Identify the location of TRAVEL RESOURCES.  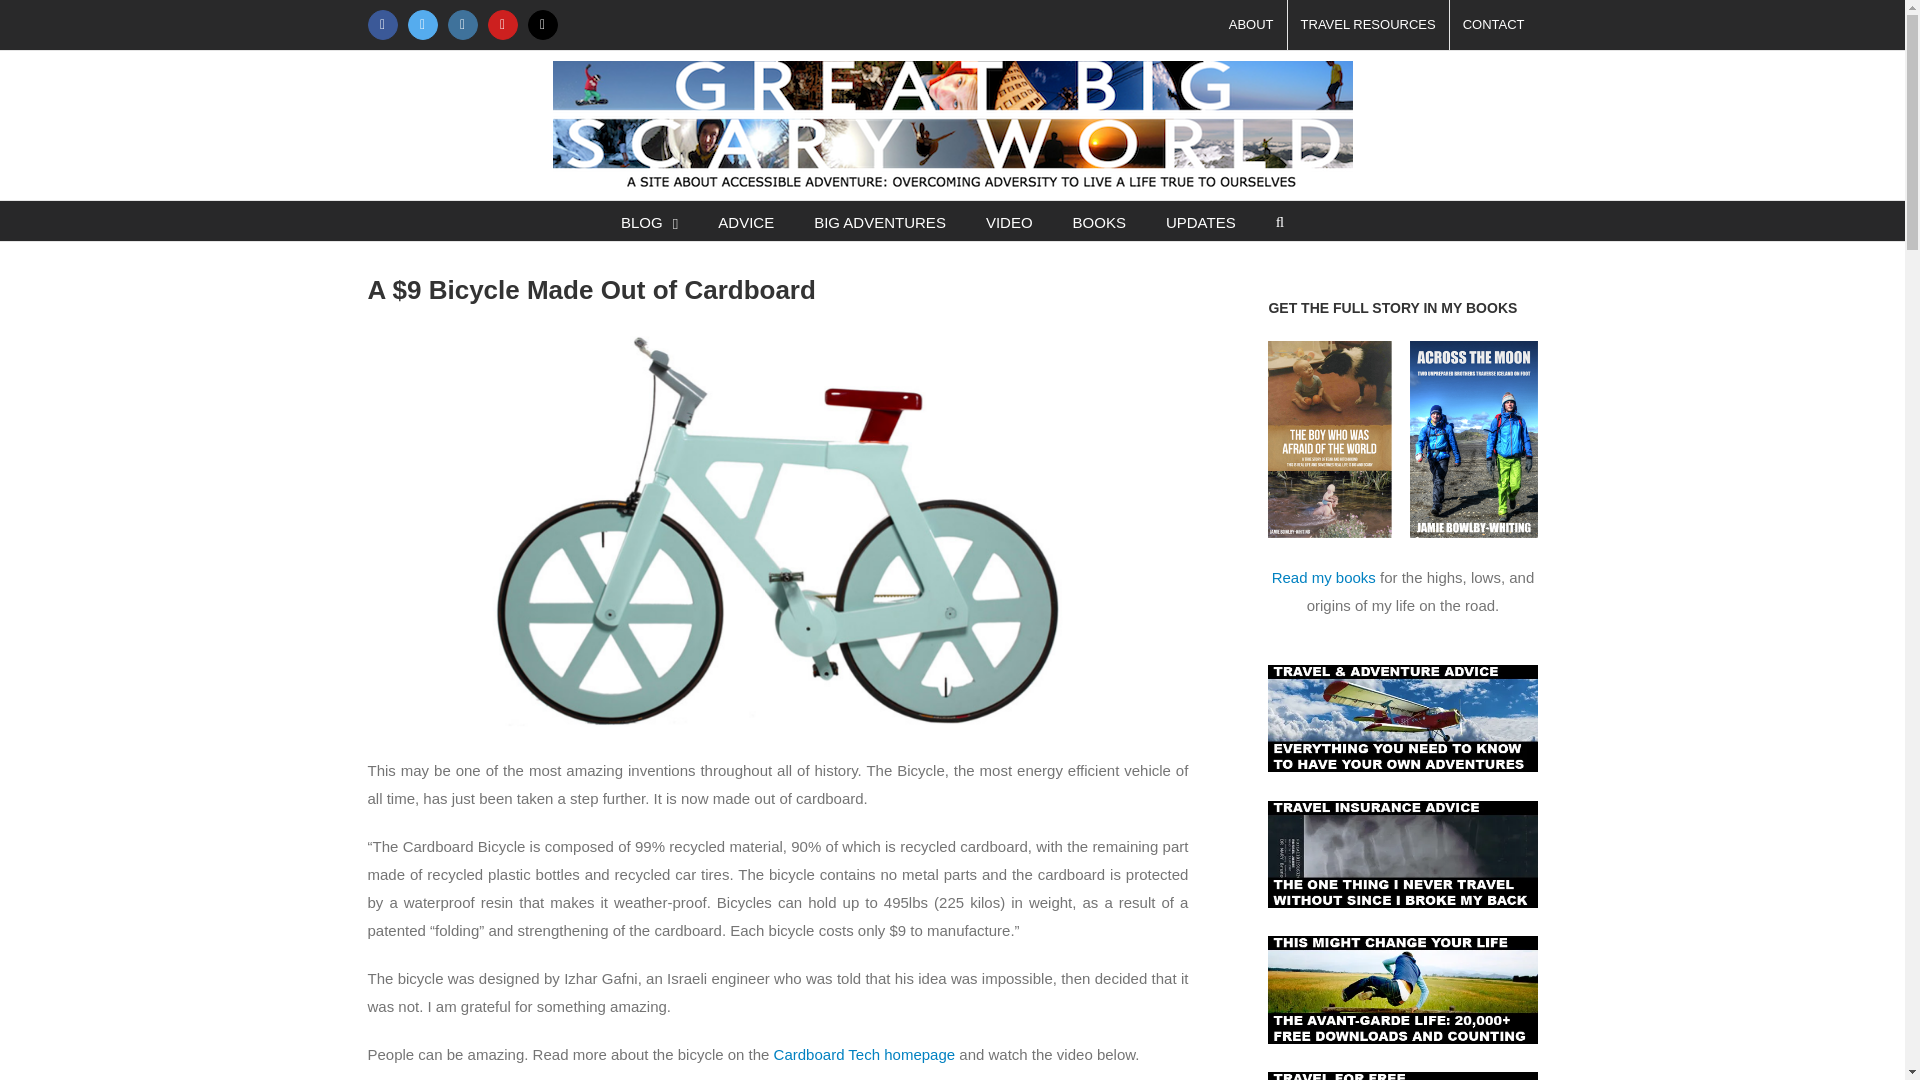
(1368, 24).